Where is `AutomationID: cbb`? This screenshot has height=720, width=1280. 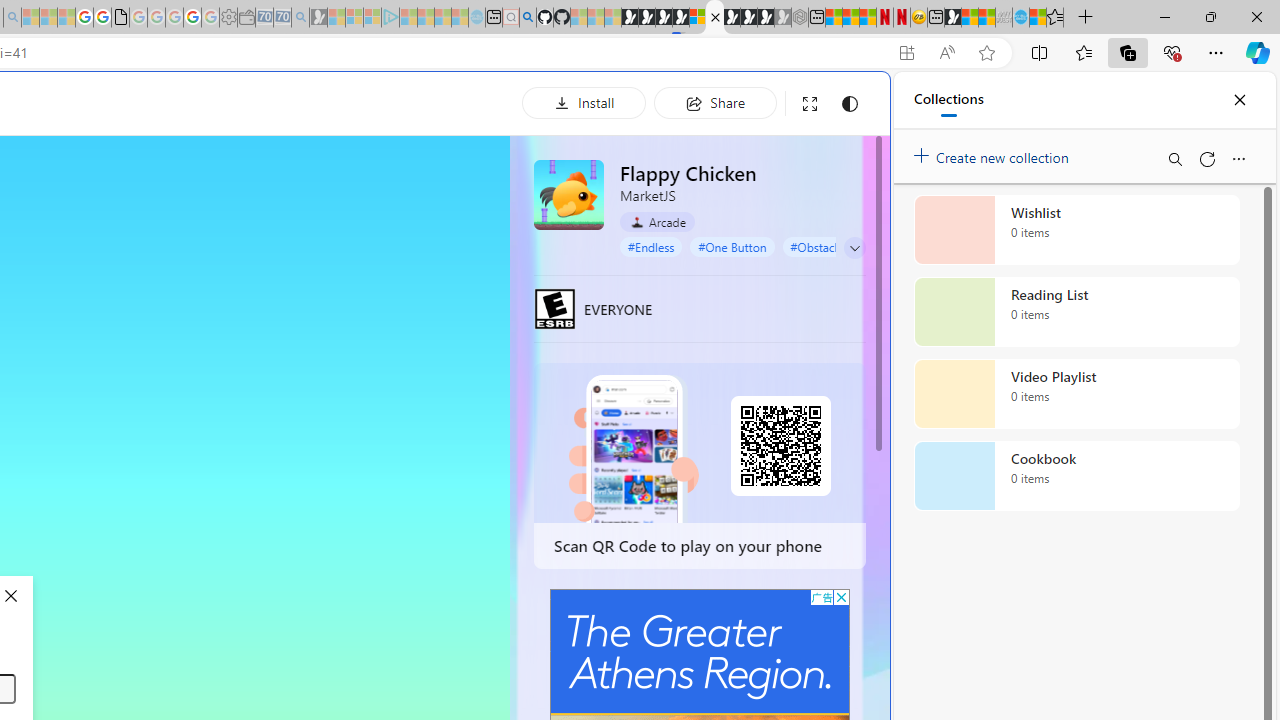
AutomationID: cbb is located at coordinates (841, 596).